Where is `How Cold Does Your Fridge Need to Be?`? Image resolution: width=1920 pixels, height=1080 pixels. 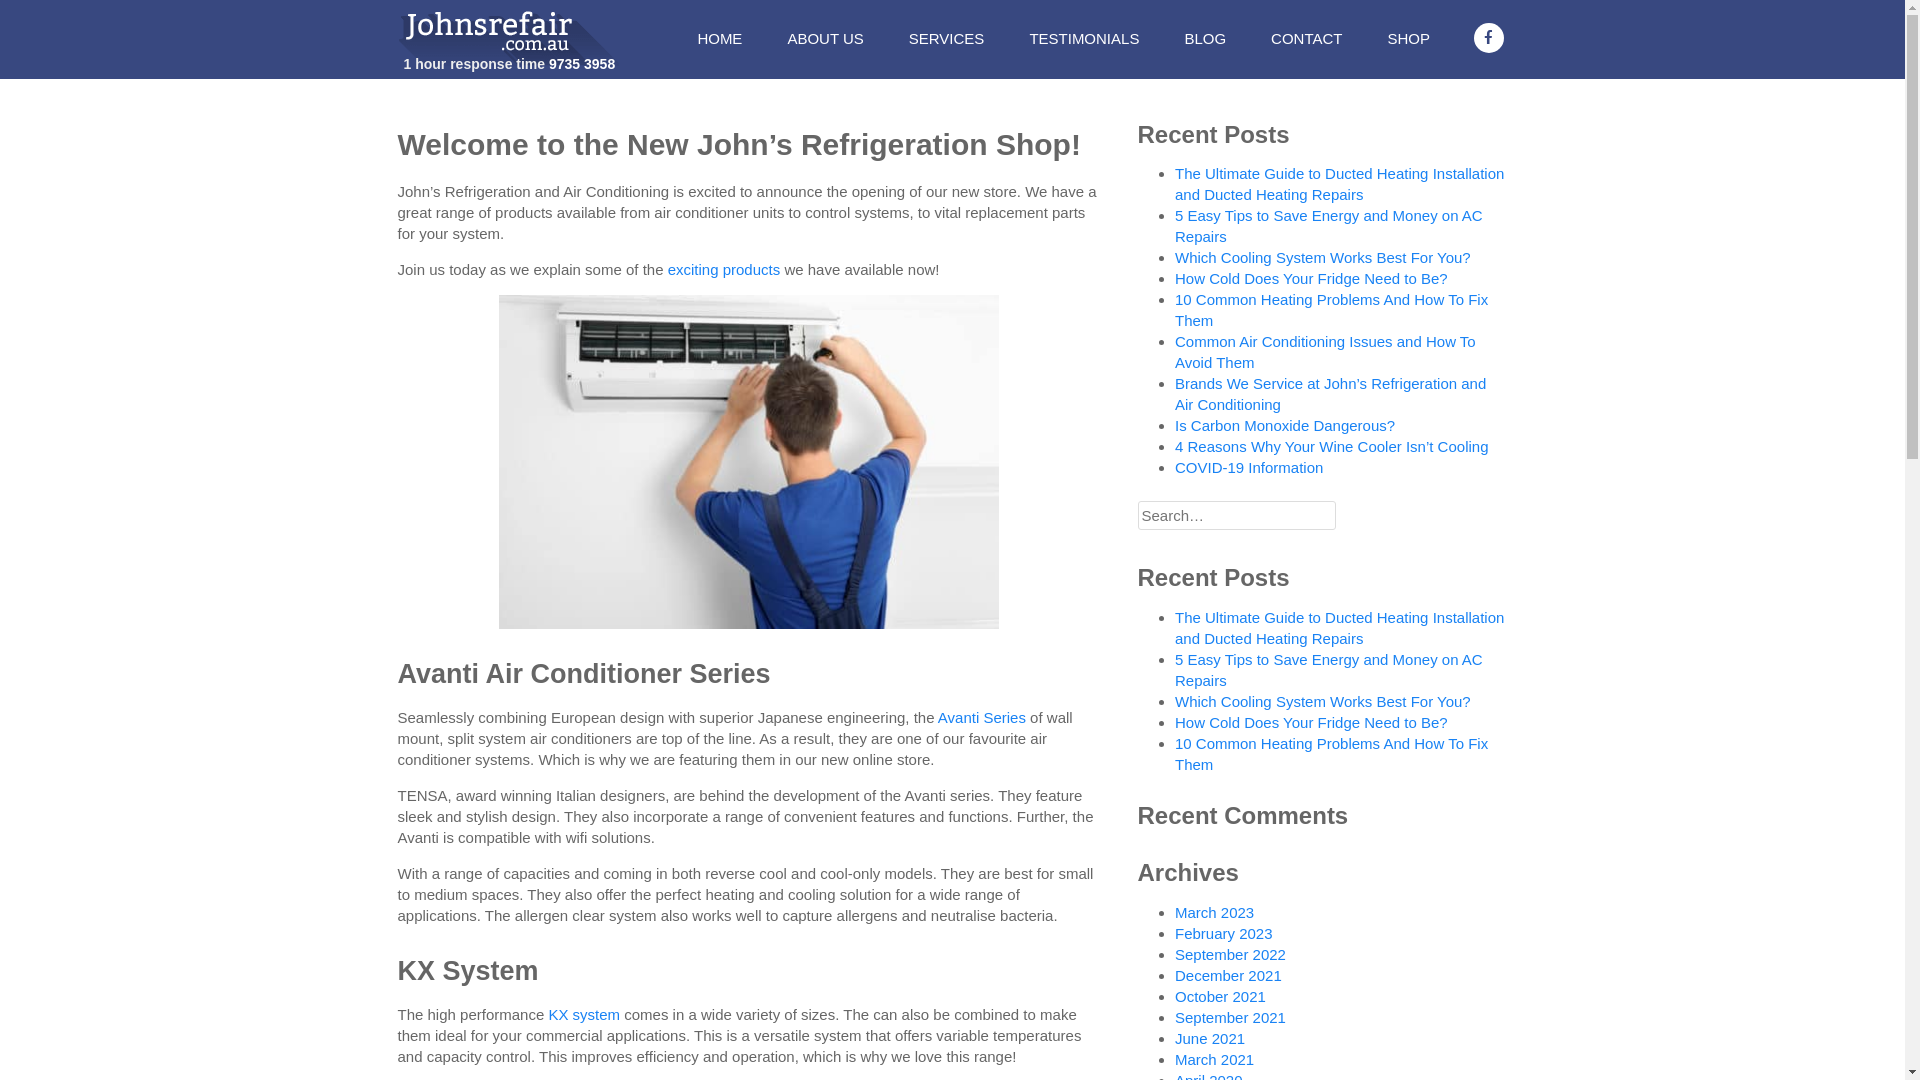
How Cold Does Your Fridge Need to Be? is located at coordinates (1312, 278).